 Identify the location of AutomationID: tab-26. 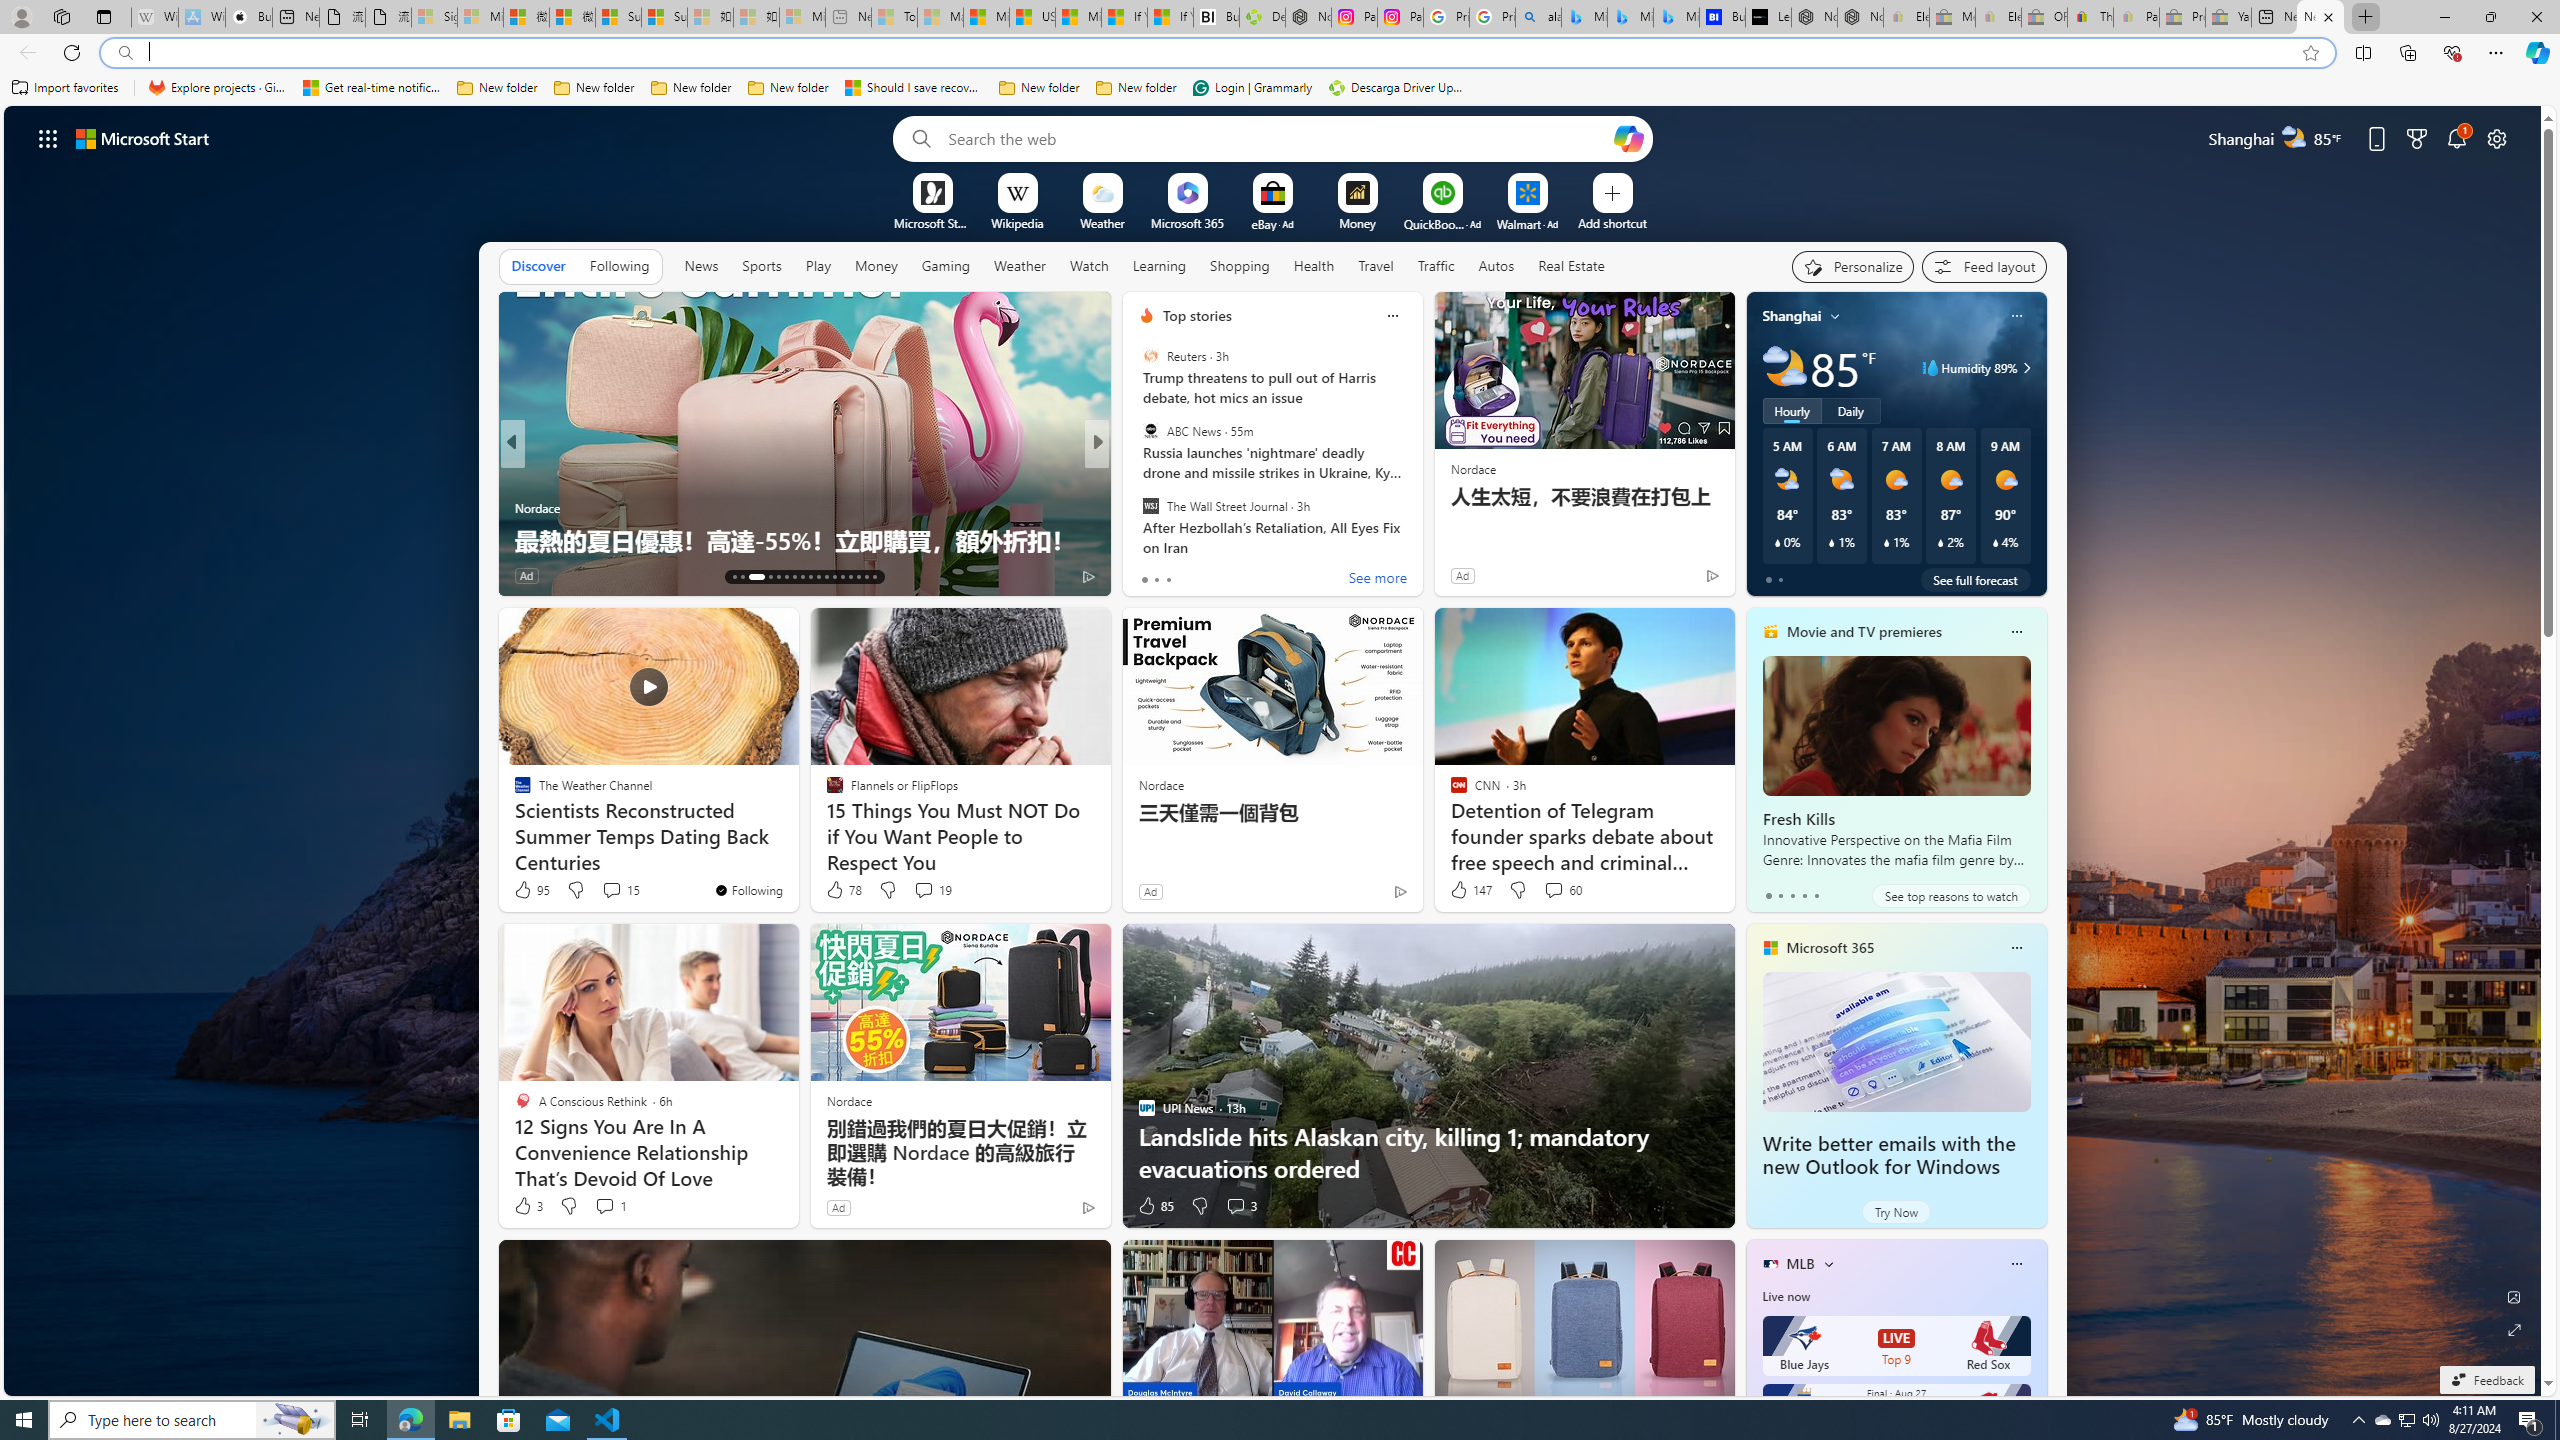
(850, 577).